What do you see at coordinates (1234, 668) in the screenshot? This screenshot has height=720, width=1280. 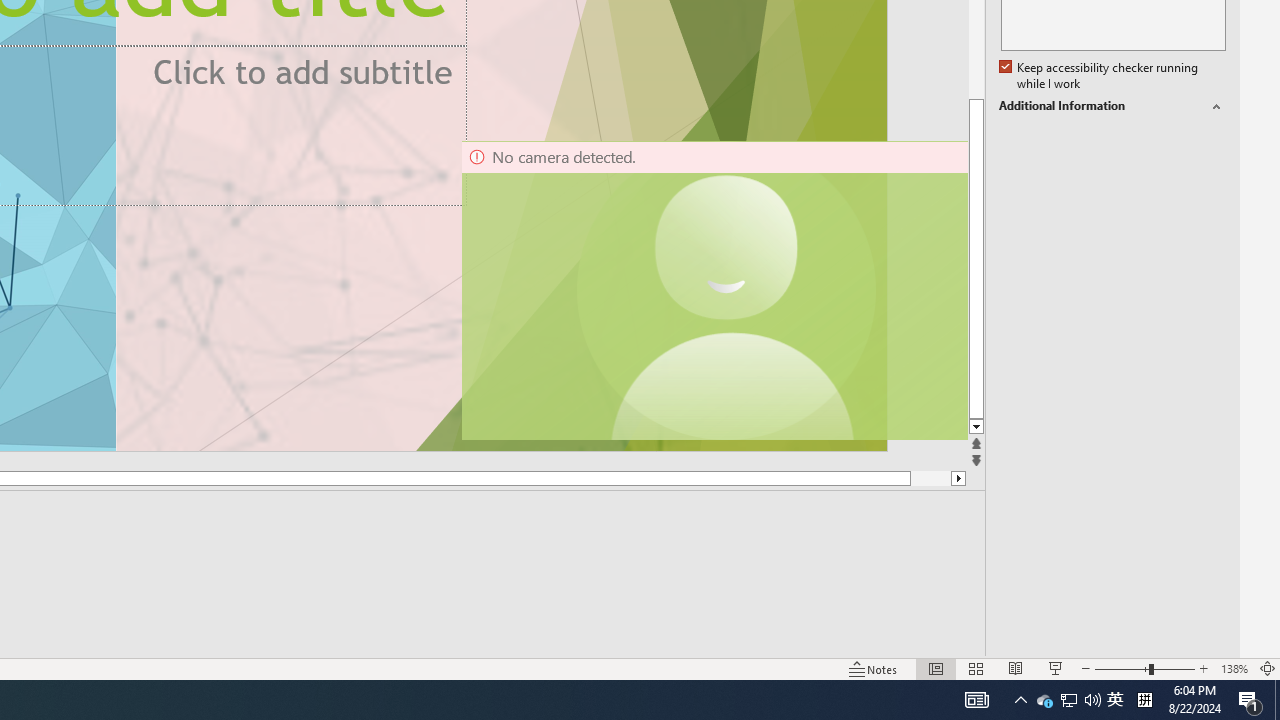 I see `Zoom 138%` at bounding box center [1234, 668].